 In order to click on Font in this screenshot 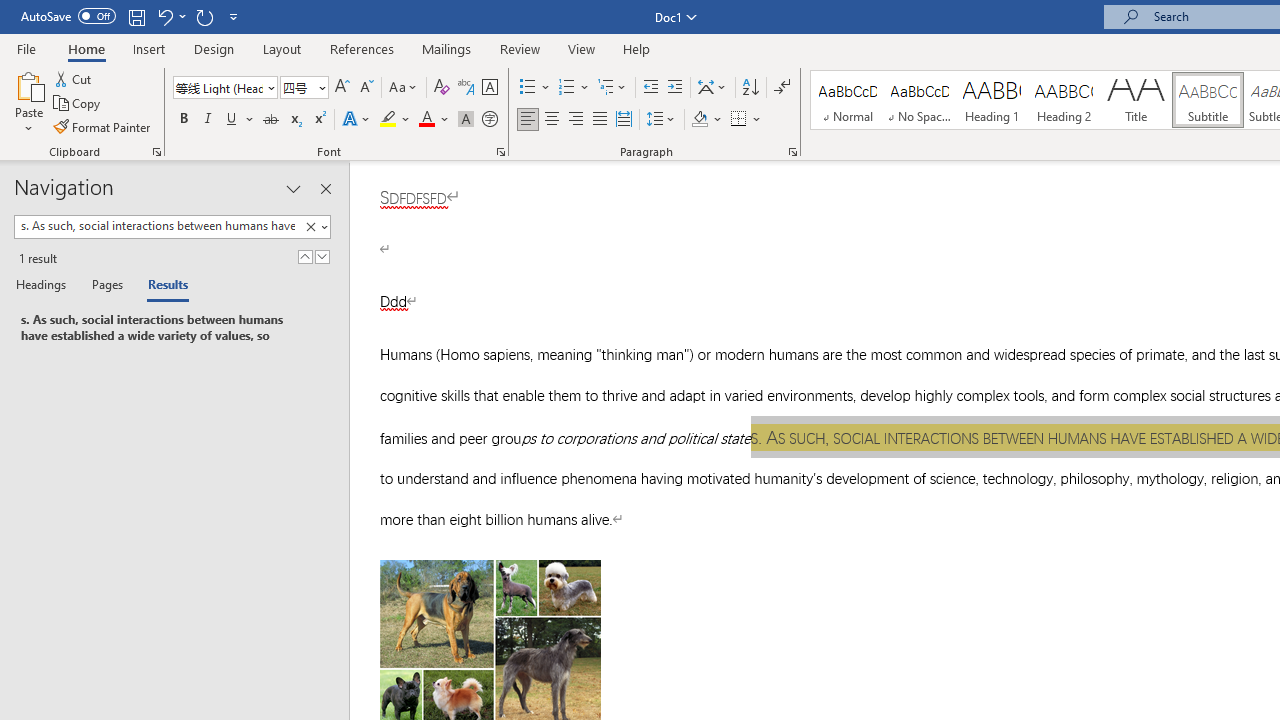, I will do `click(224, 88)`.